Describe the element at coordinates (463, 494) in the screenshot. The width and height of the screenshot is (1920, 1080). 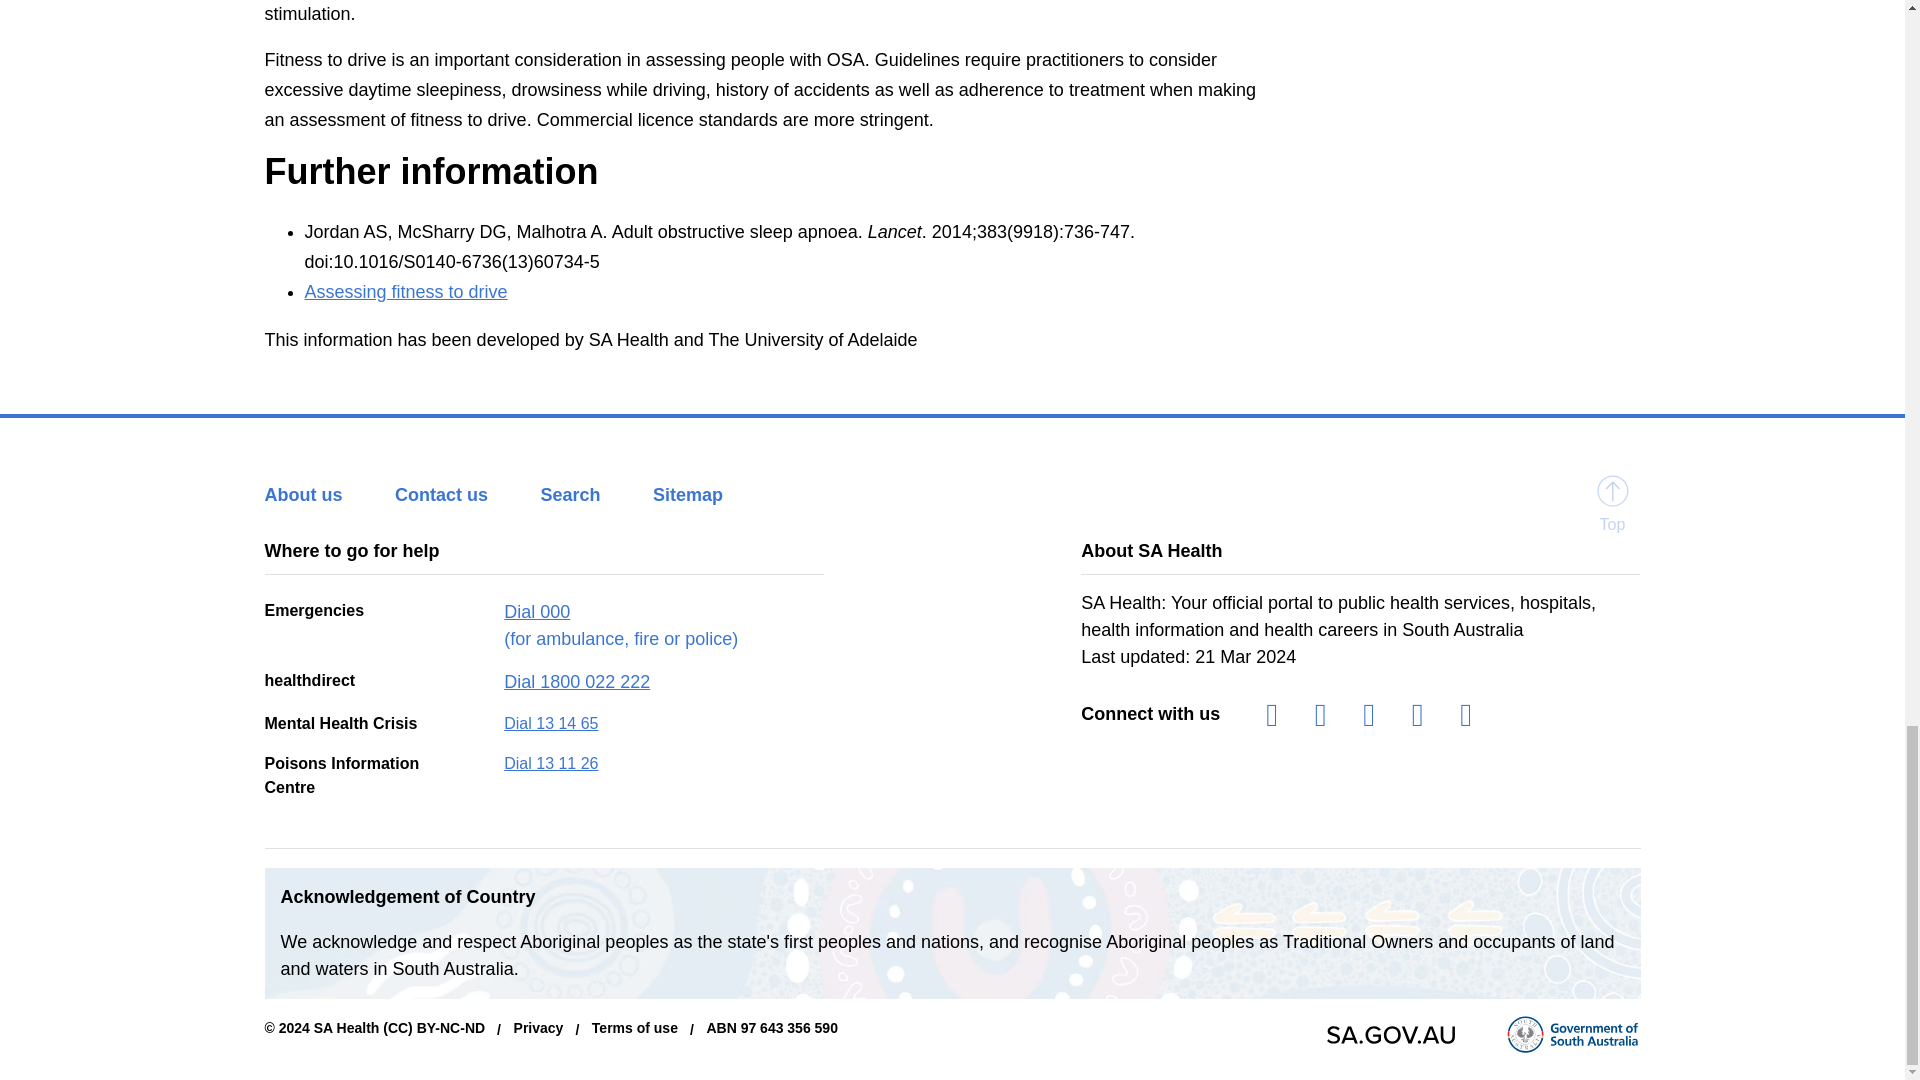
I see `Contact Us` at that location.